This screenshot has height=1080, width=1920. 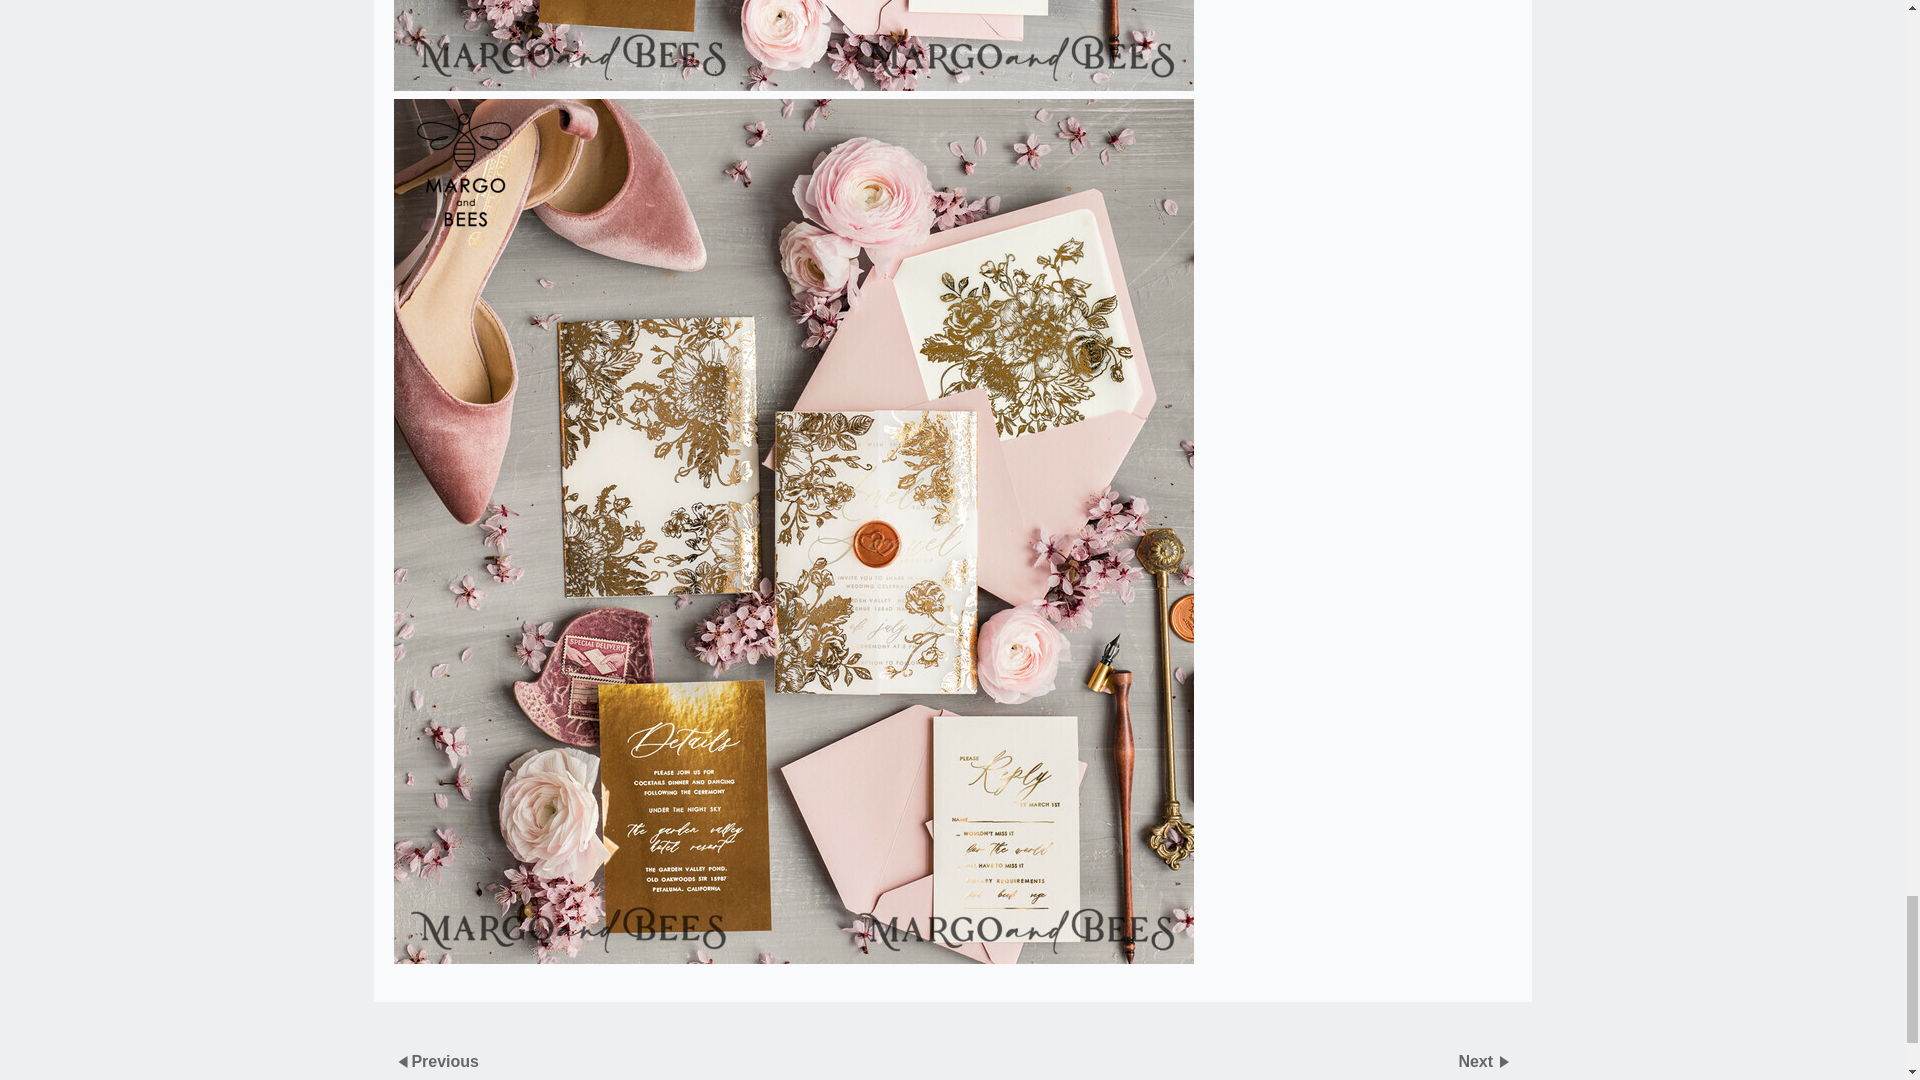 What do you see at coordinates (444, 1060) in the screenshot?
I see `Previous` at bounding box center [444, 1060].